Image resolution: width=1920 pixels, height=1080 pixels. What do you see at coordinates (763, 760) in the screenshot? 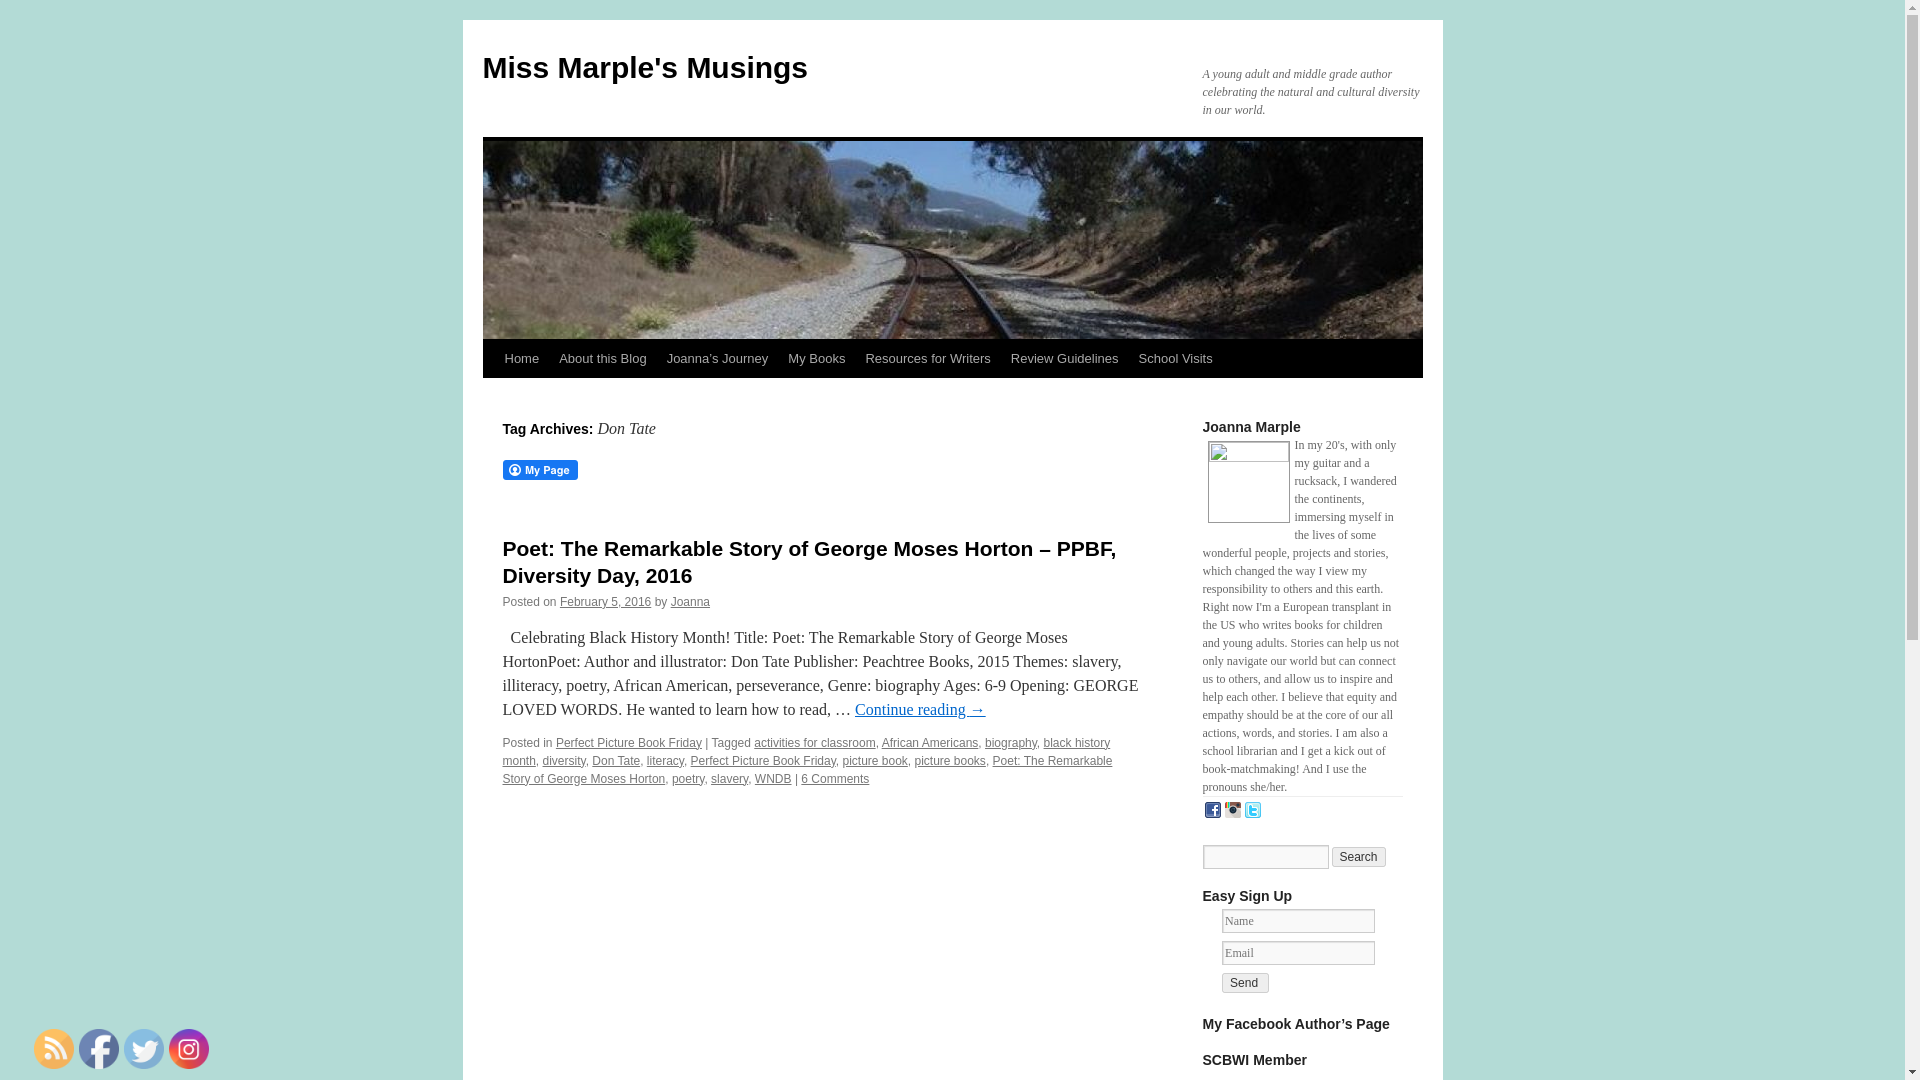
I see `Perfect Picture Book Friday` at bounding box center [763, 760].